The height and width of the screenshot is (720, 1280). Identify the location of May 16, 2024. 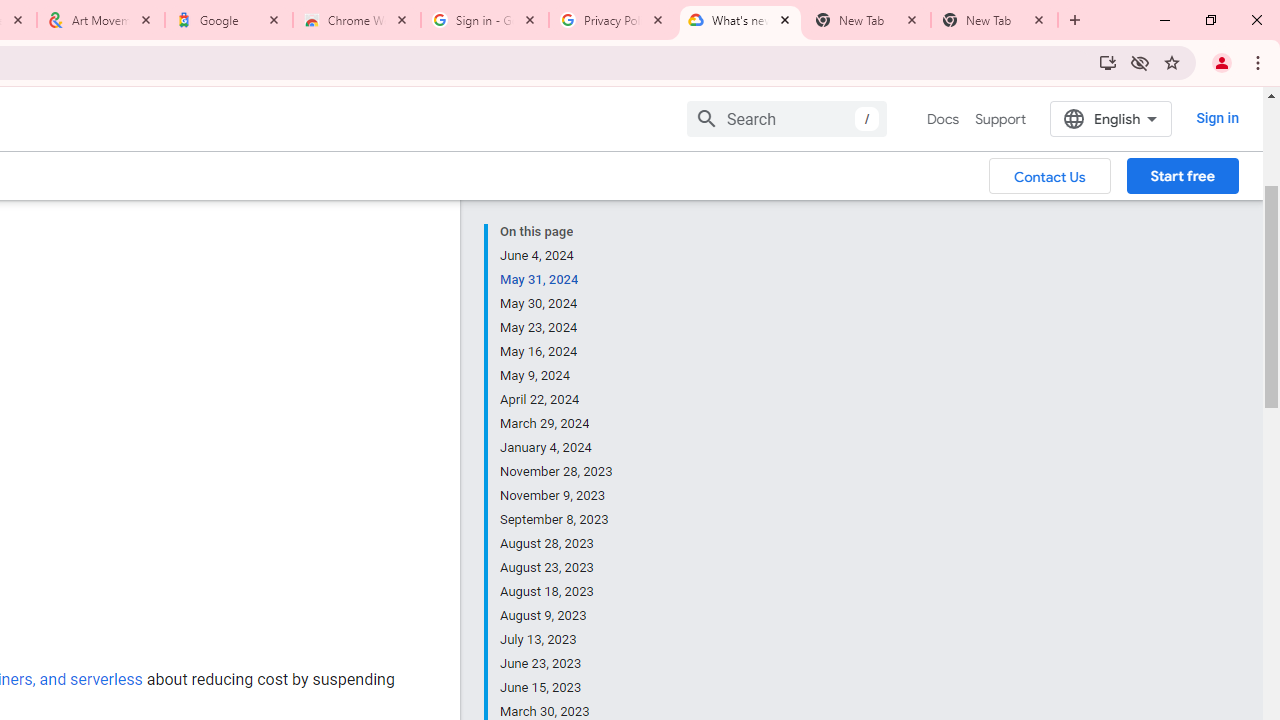
(557, 352).